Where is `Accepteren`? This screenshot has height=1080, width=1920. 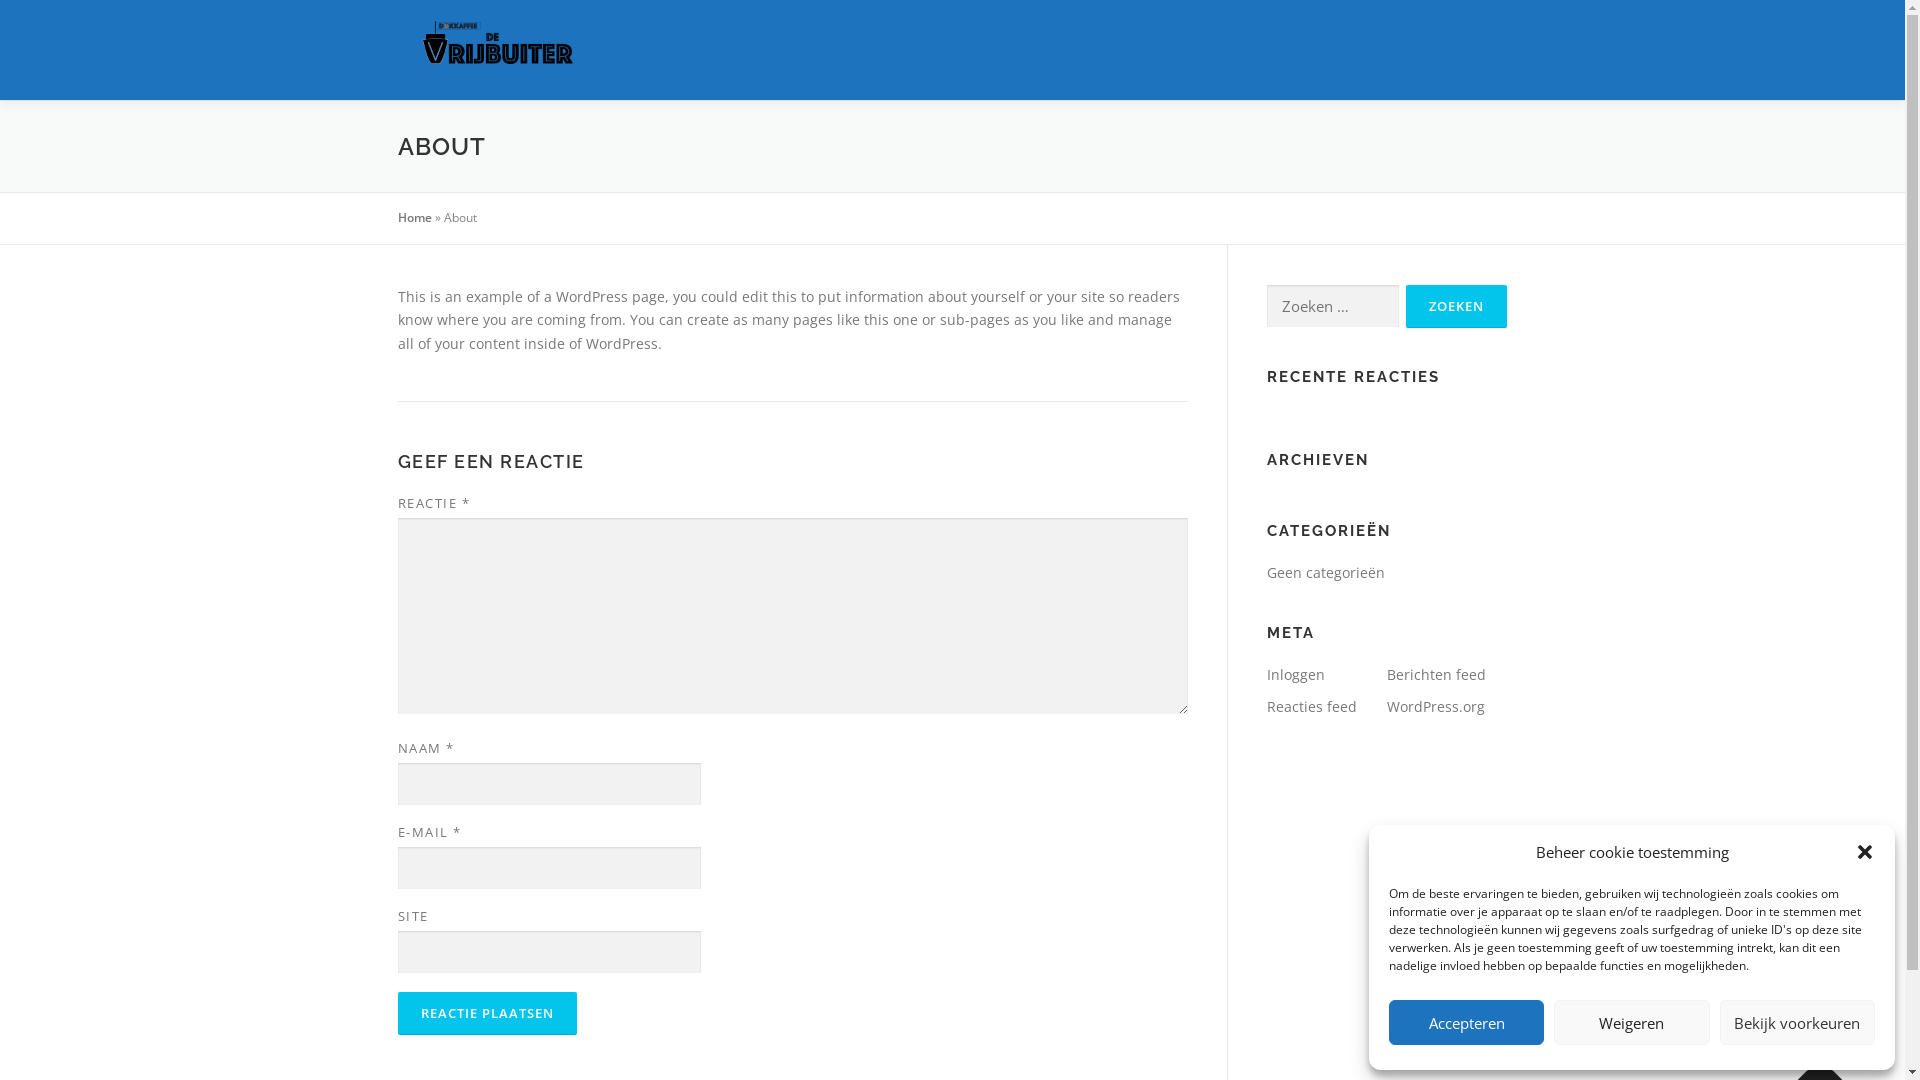
Accepteren is located at coordinates (1466, 1022).